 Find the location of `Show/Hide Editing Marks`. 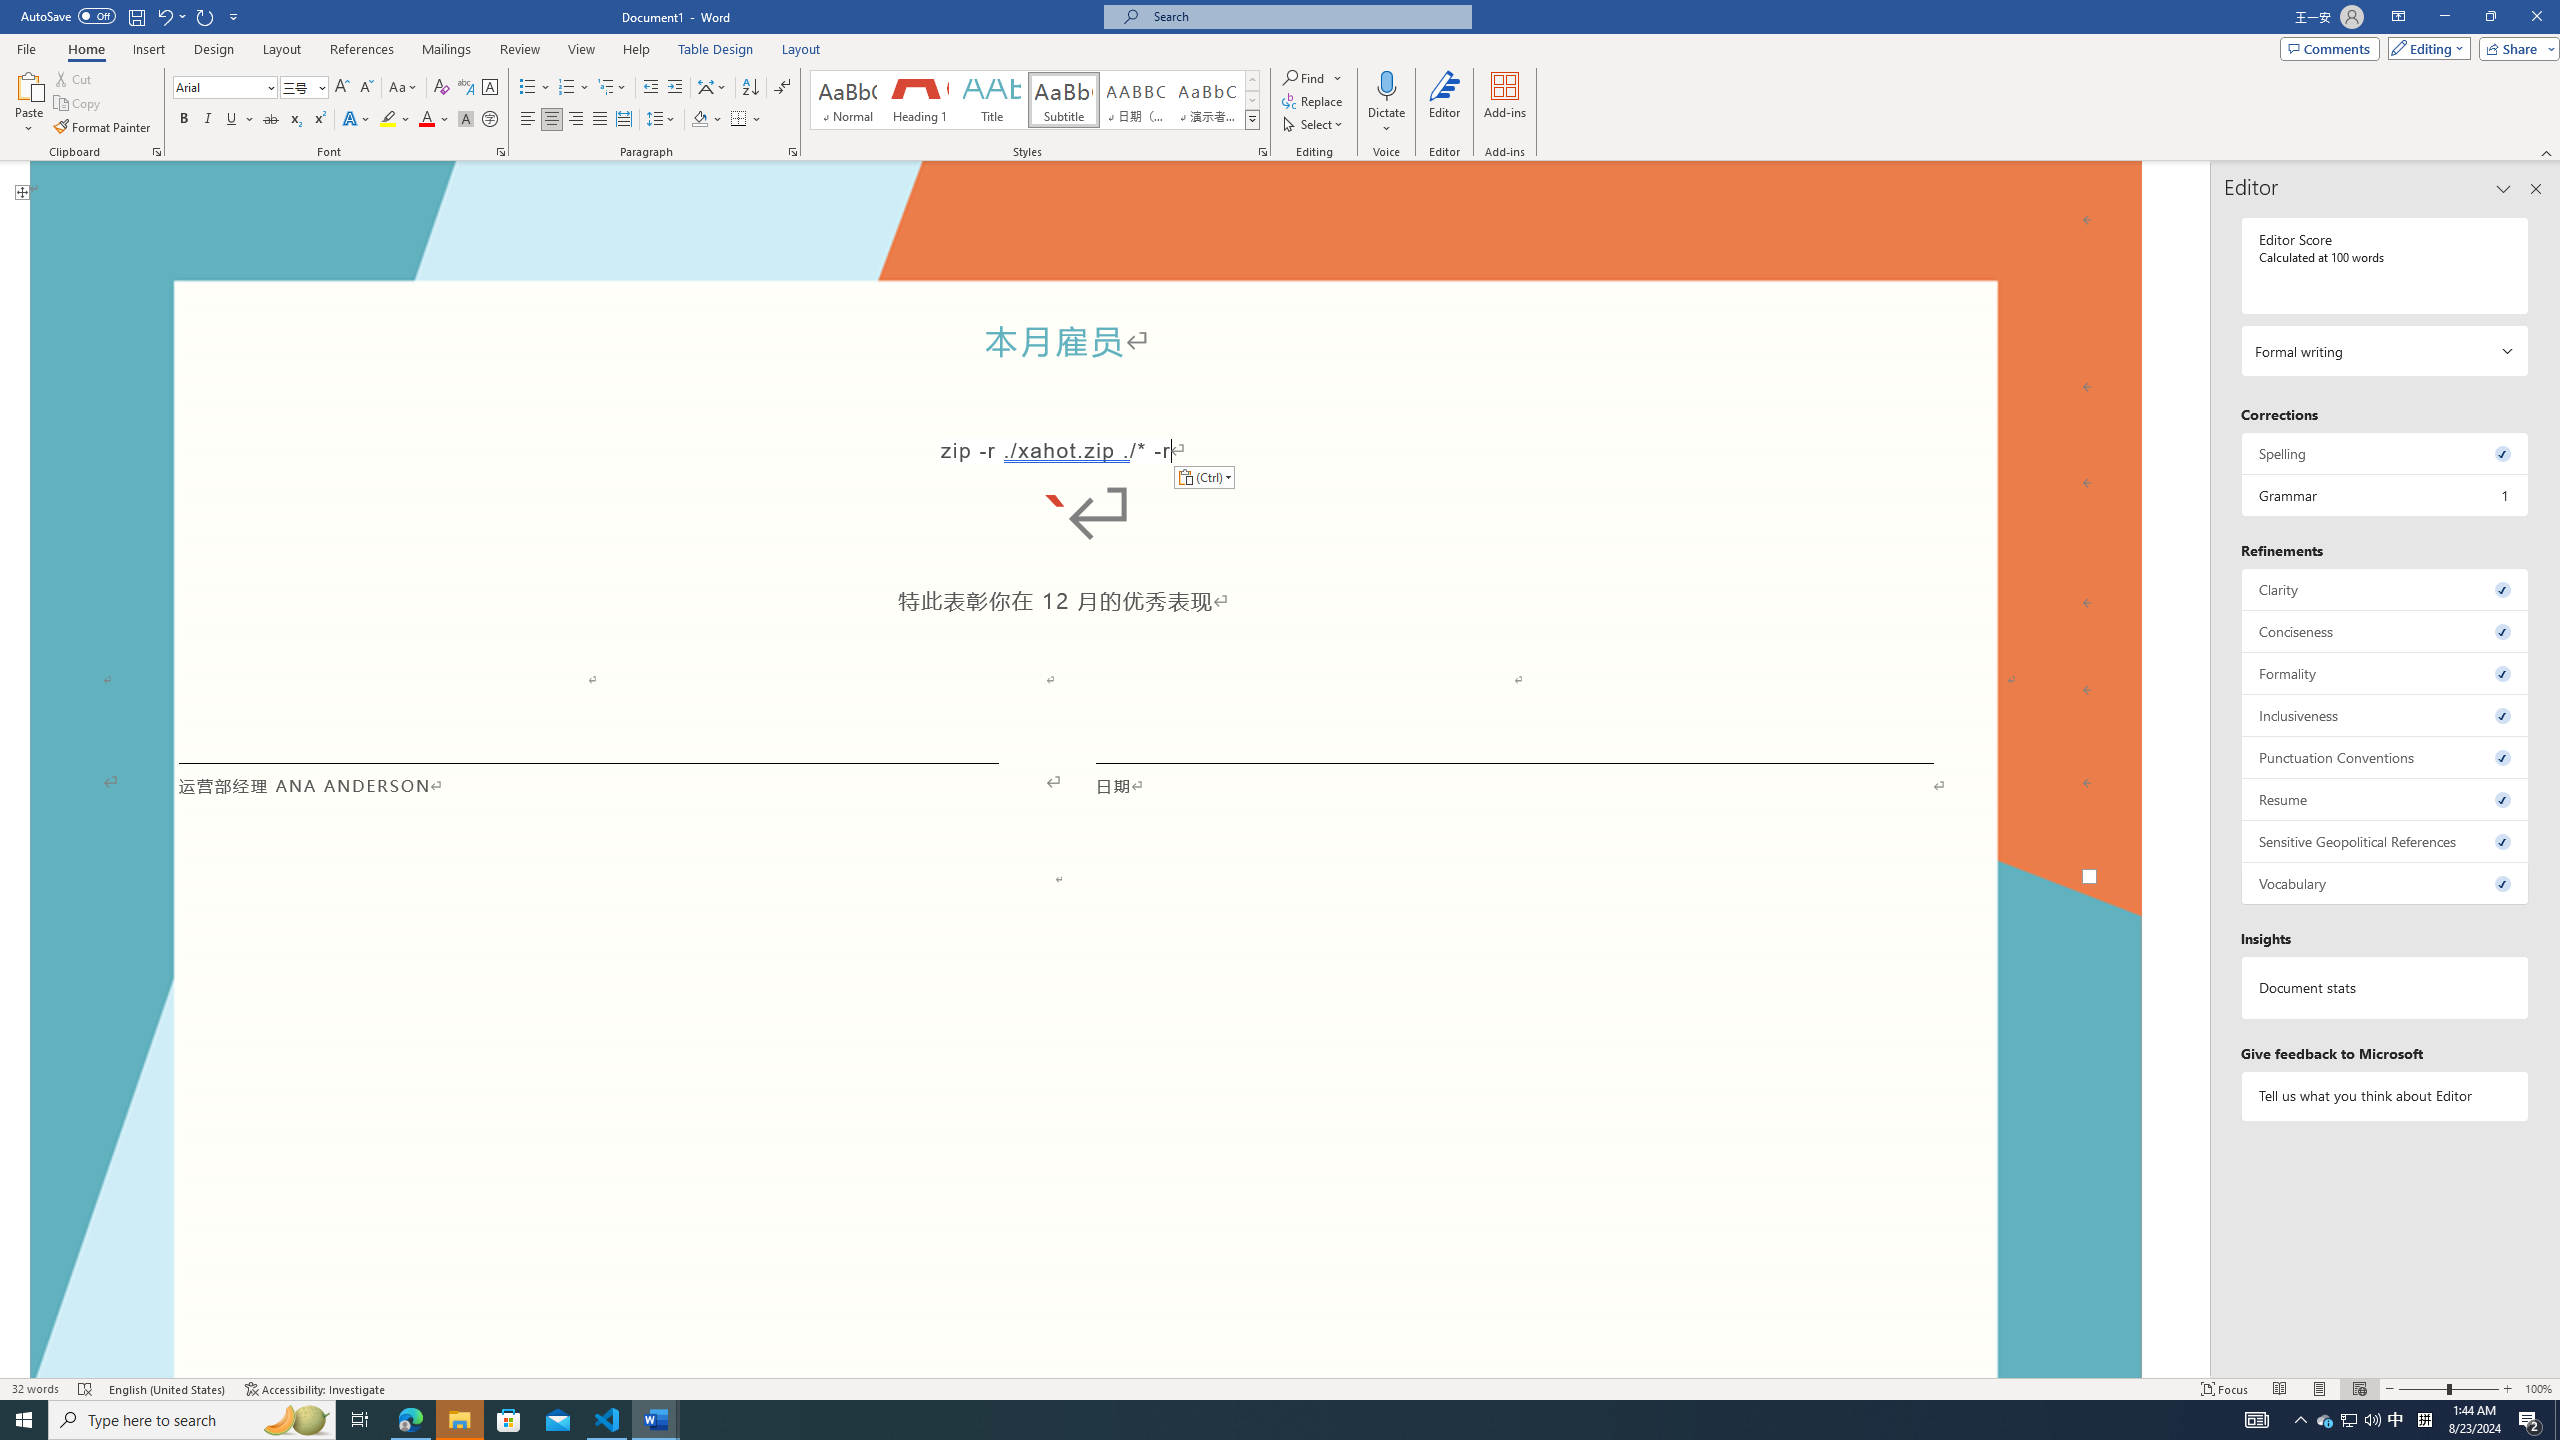

Show/Hide Editing Marks is located at coordinates (782, 88).